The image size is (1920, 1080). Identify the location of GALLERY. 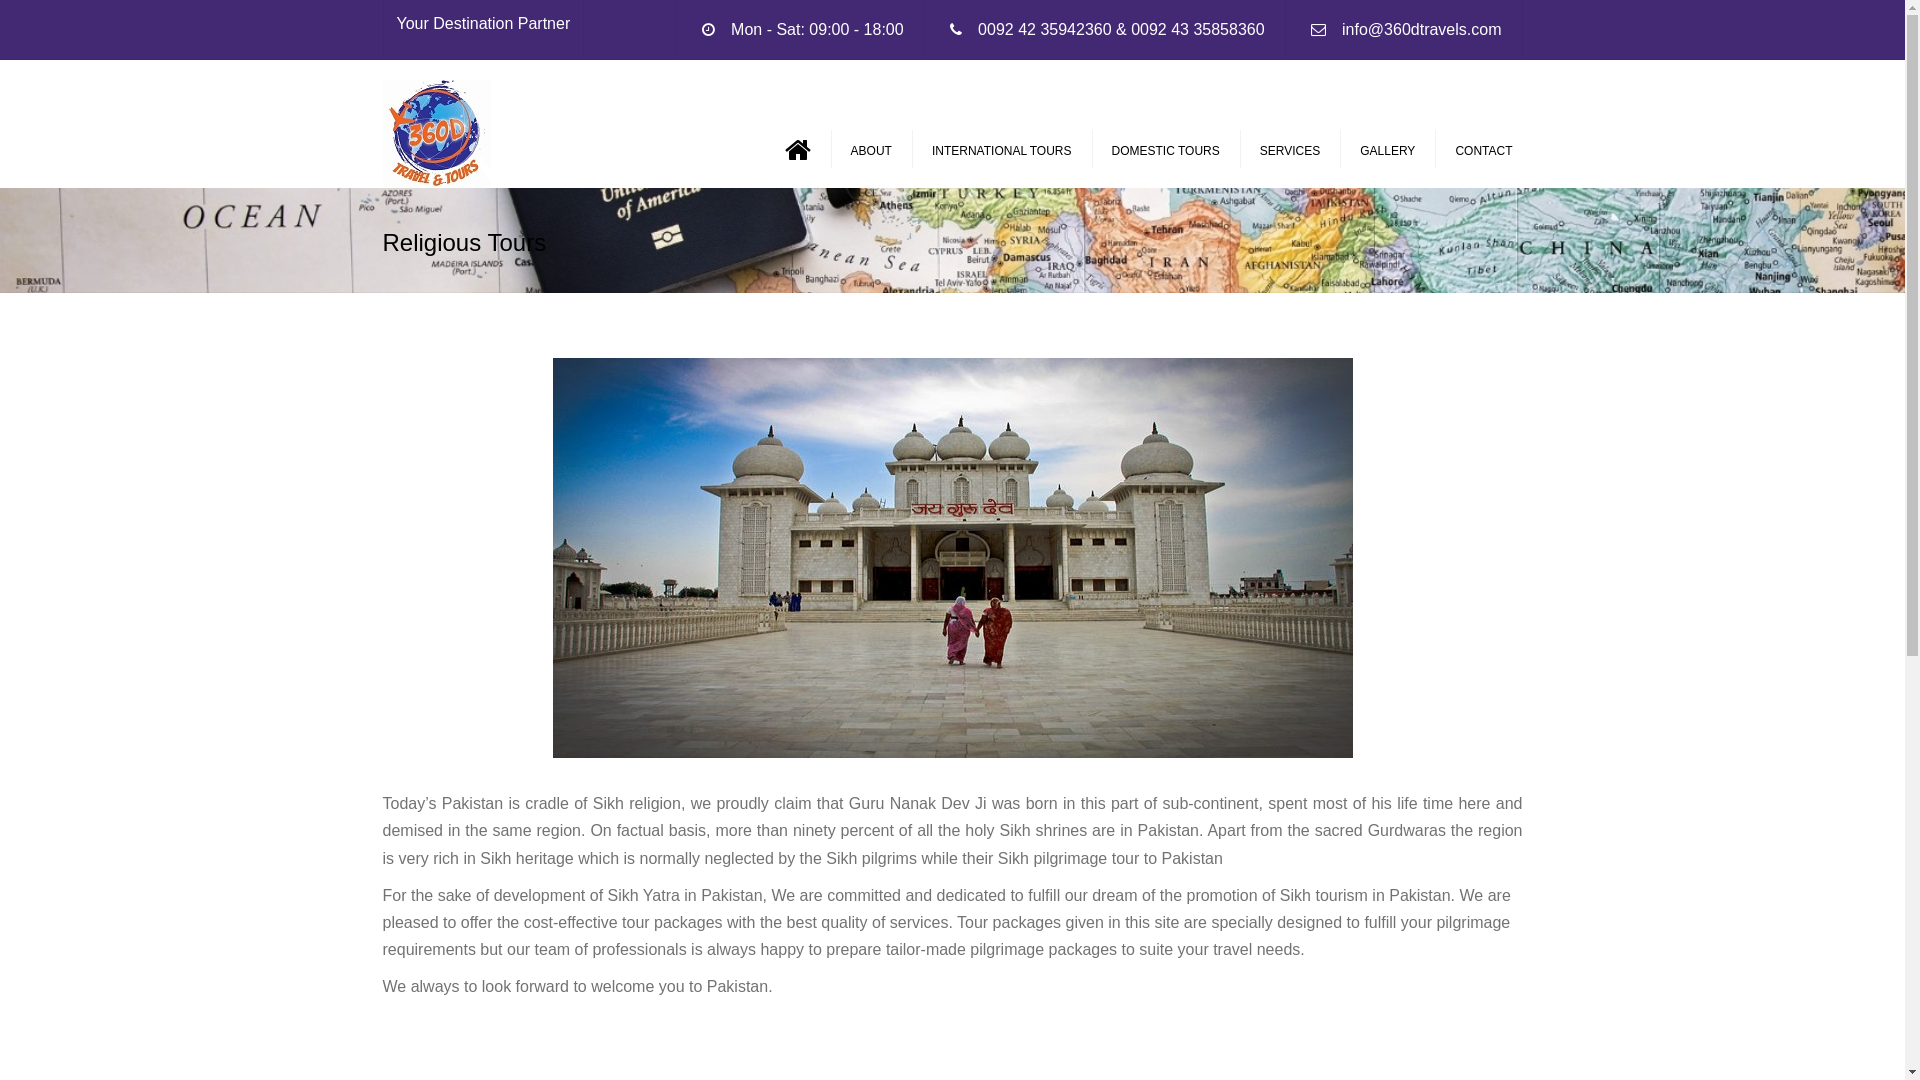
(1388, 151).